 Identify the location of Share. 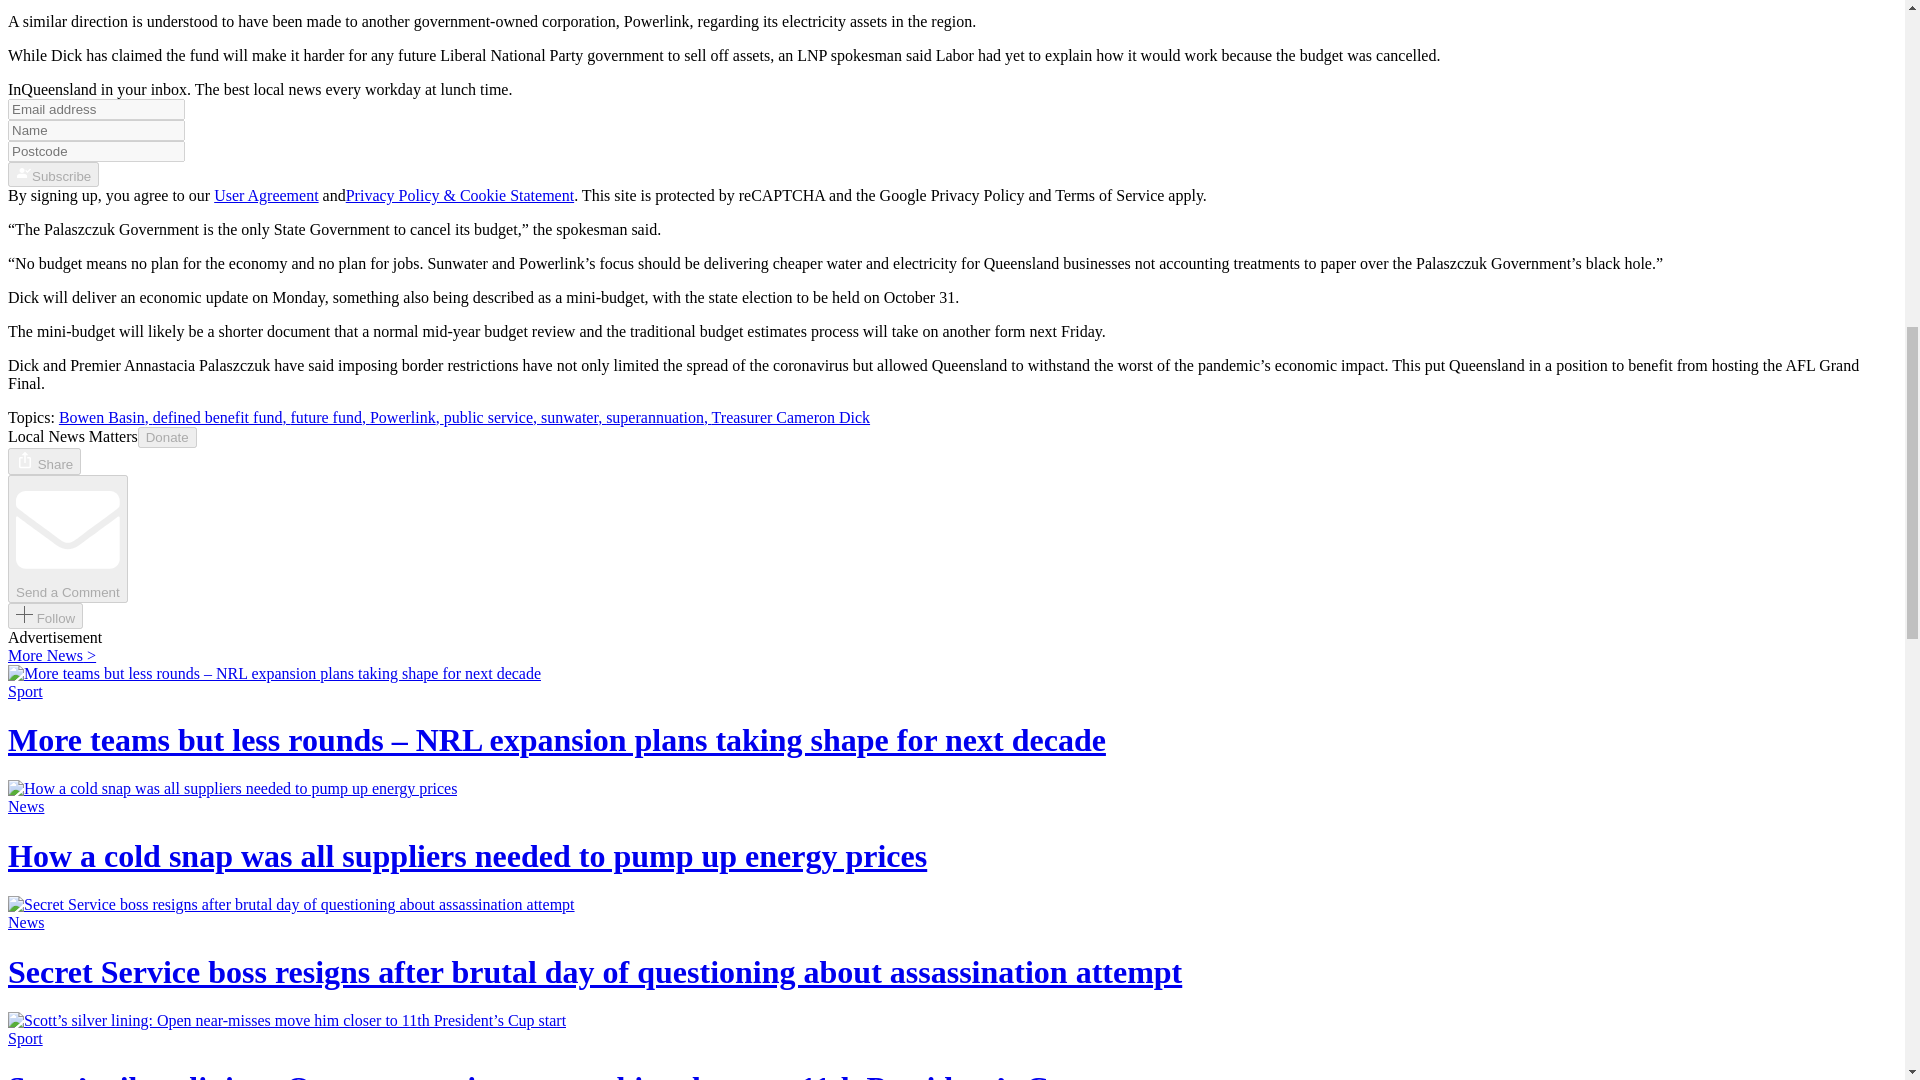
(44, 462).